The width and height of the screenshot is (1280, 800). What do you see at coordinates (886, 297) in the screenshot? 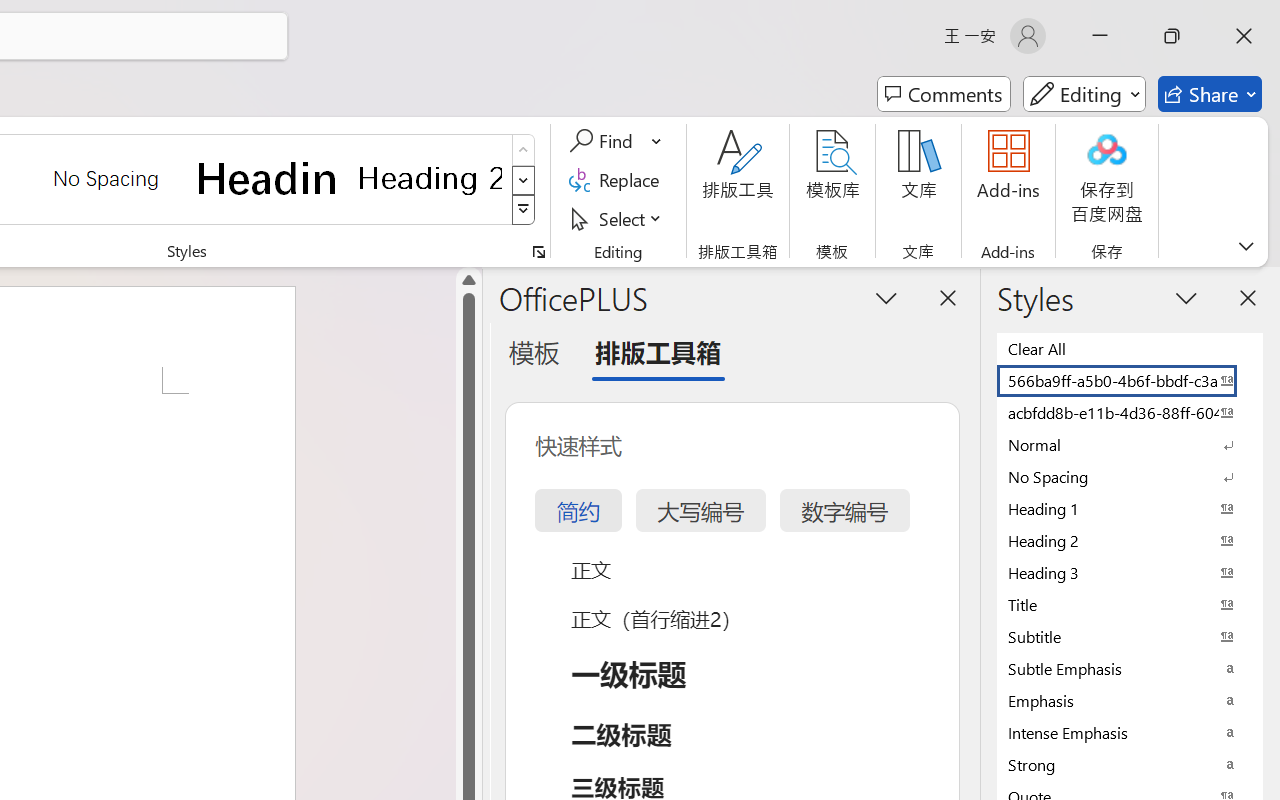
I see `Task Pane Options` at bounding box center [886, 297].